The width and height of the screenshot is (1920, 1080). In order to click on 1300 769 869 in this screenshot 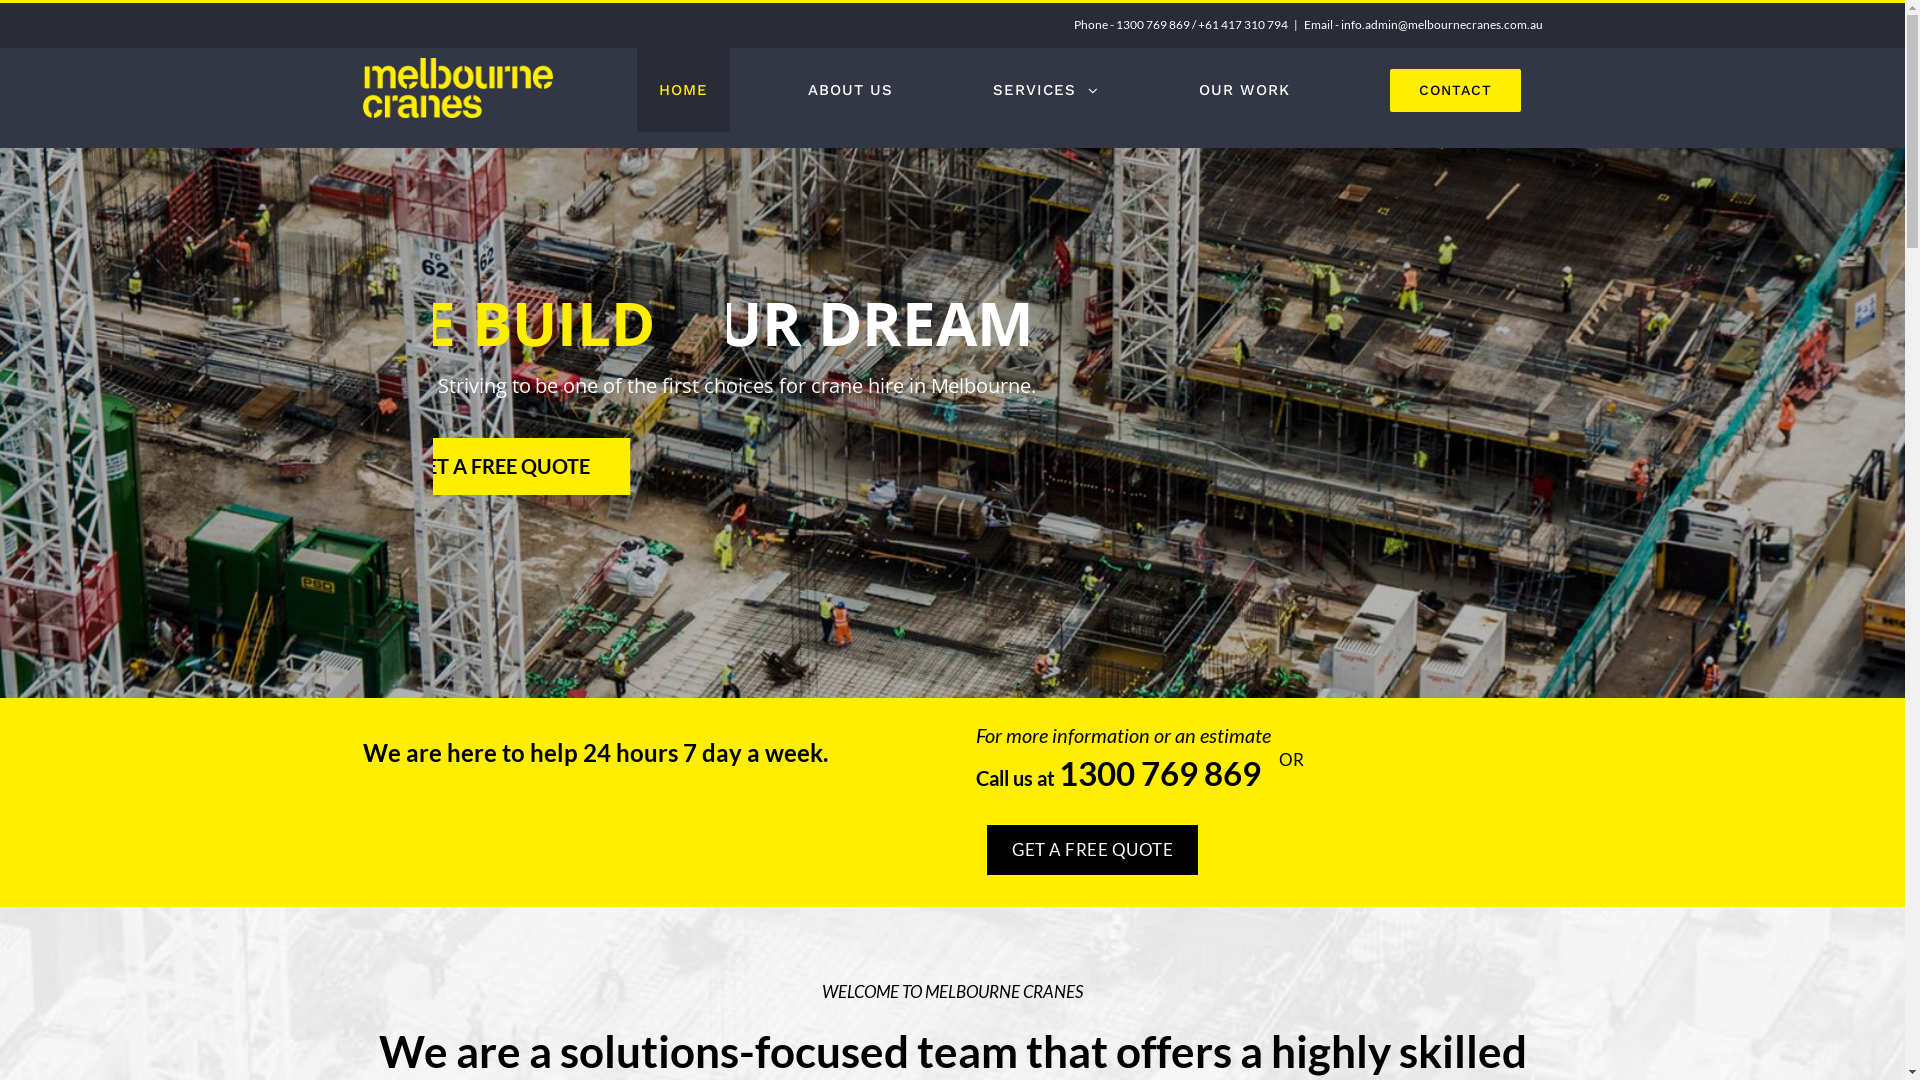, I will do `click(1160, 773)`.